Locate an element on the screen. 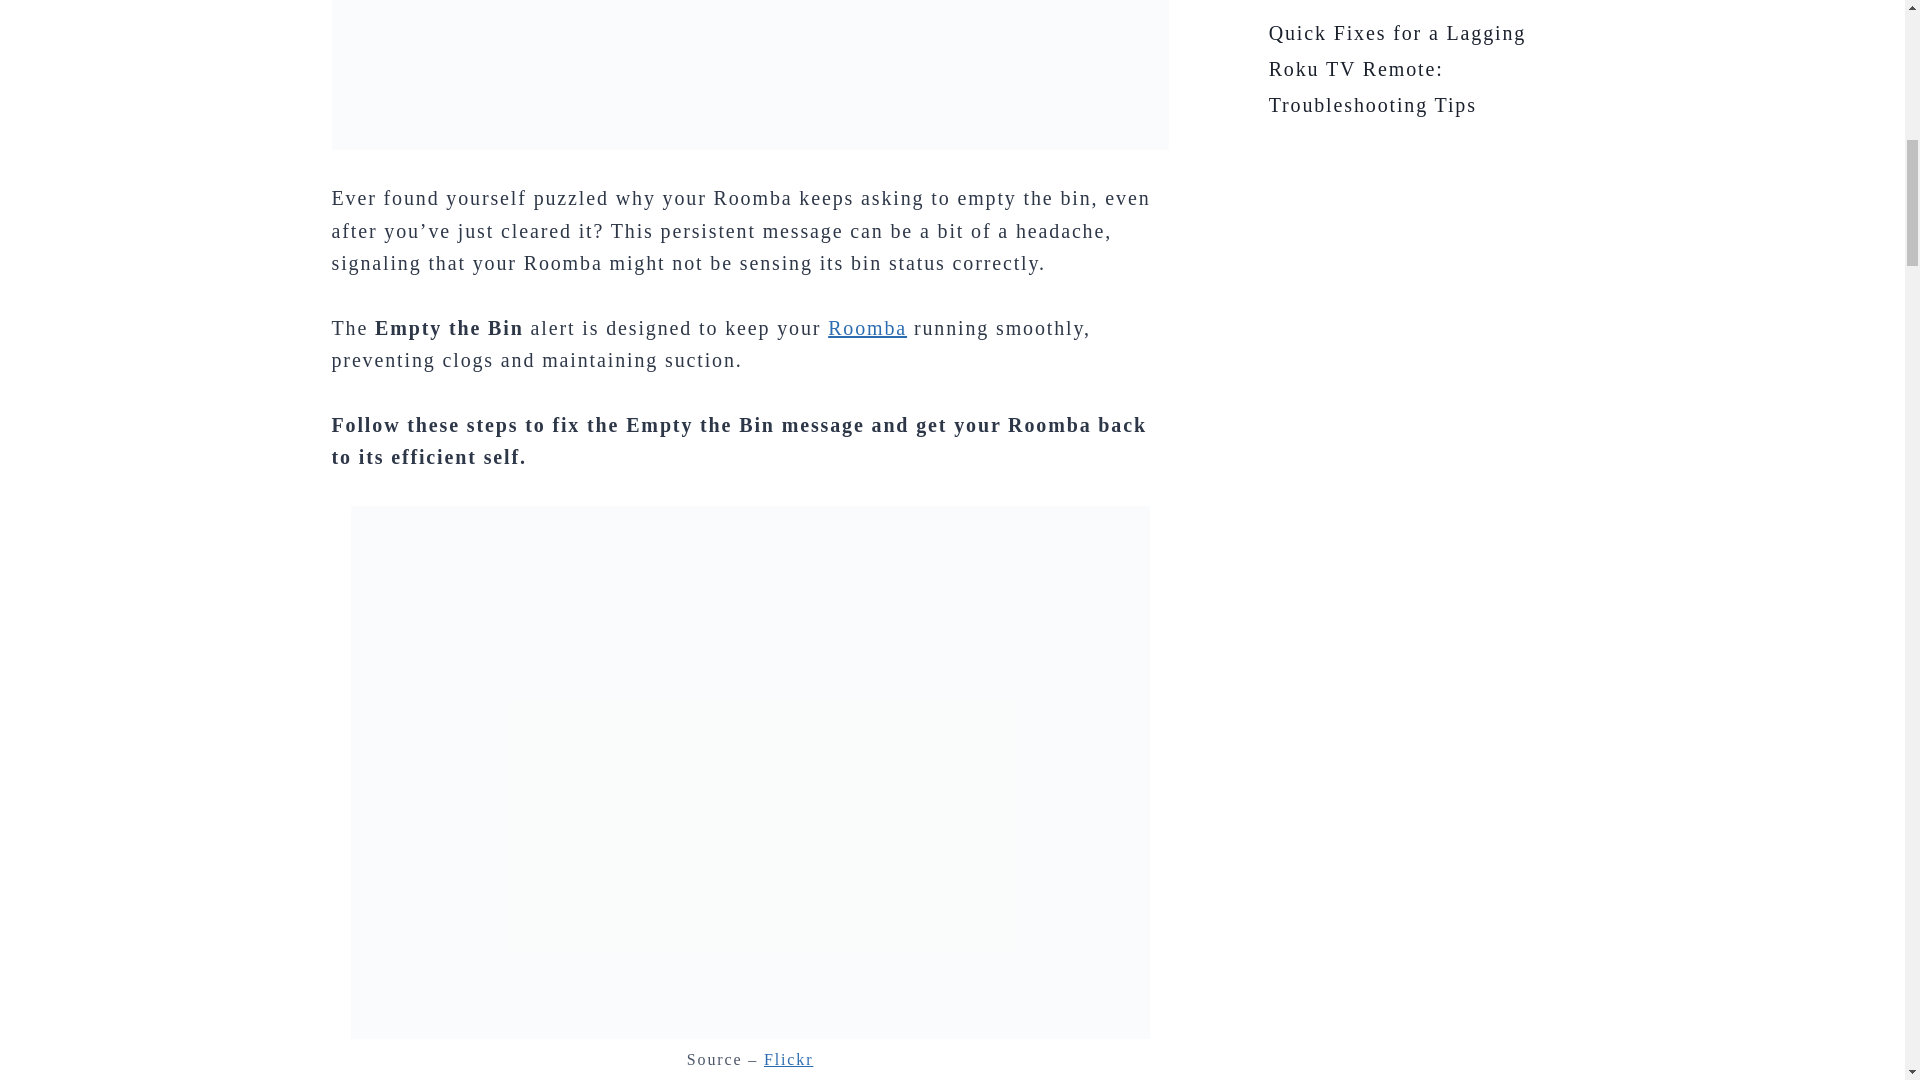 The width and height of the screenshot is (1920, 1080). Roomba is located at coordinates (866, 328).